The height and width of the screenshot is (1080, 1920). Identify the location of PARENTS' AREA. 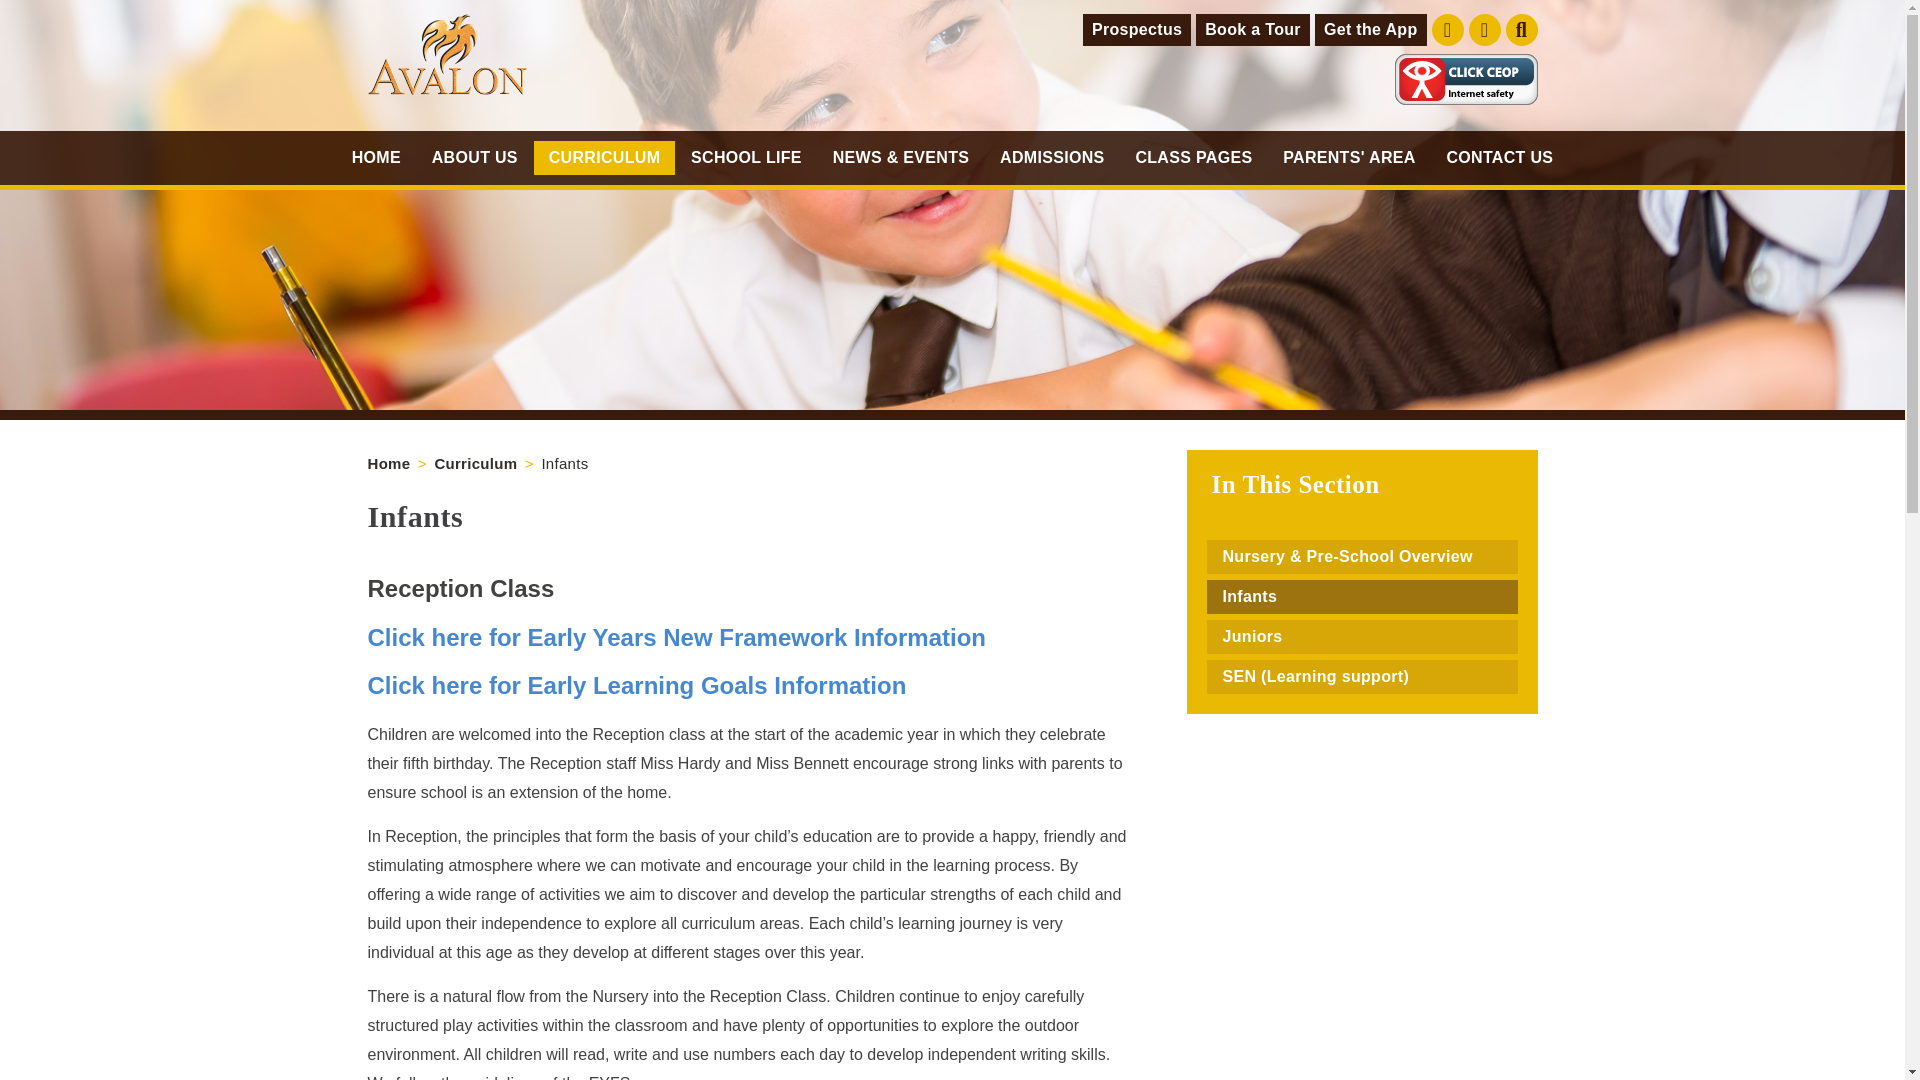
(1350, 158).